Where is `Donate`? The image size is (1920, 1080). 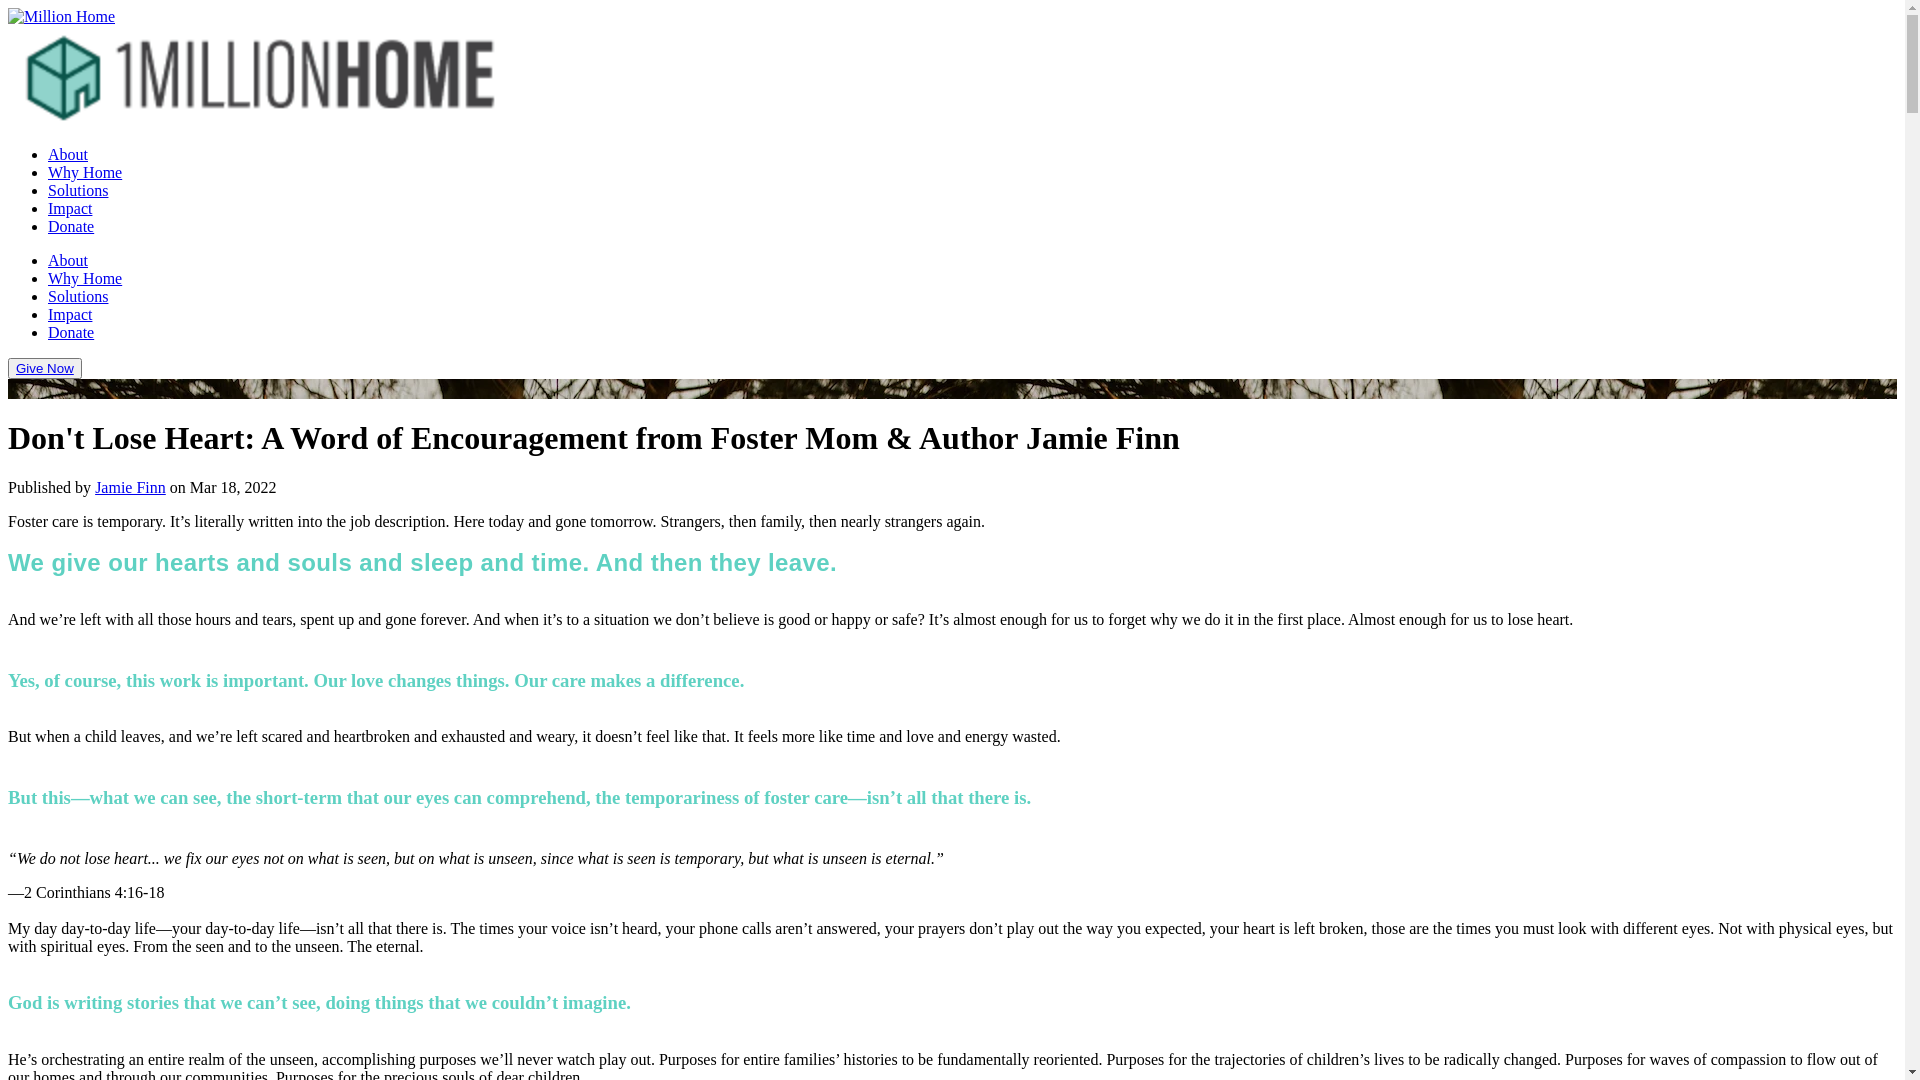 Donate is located at coordinates (71, 332).